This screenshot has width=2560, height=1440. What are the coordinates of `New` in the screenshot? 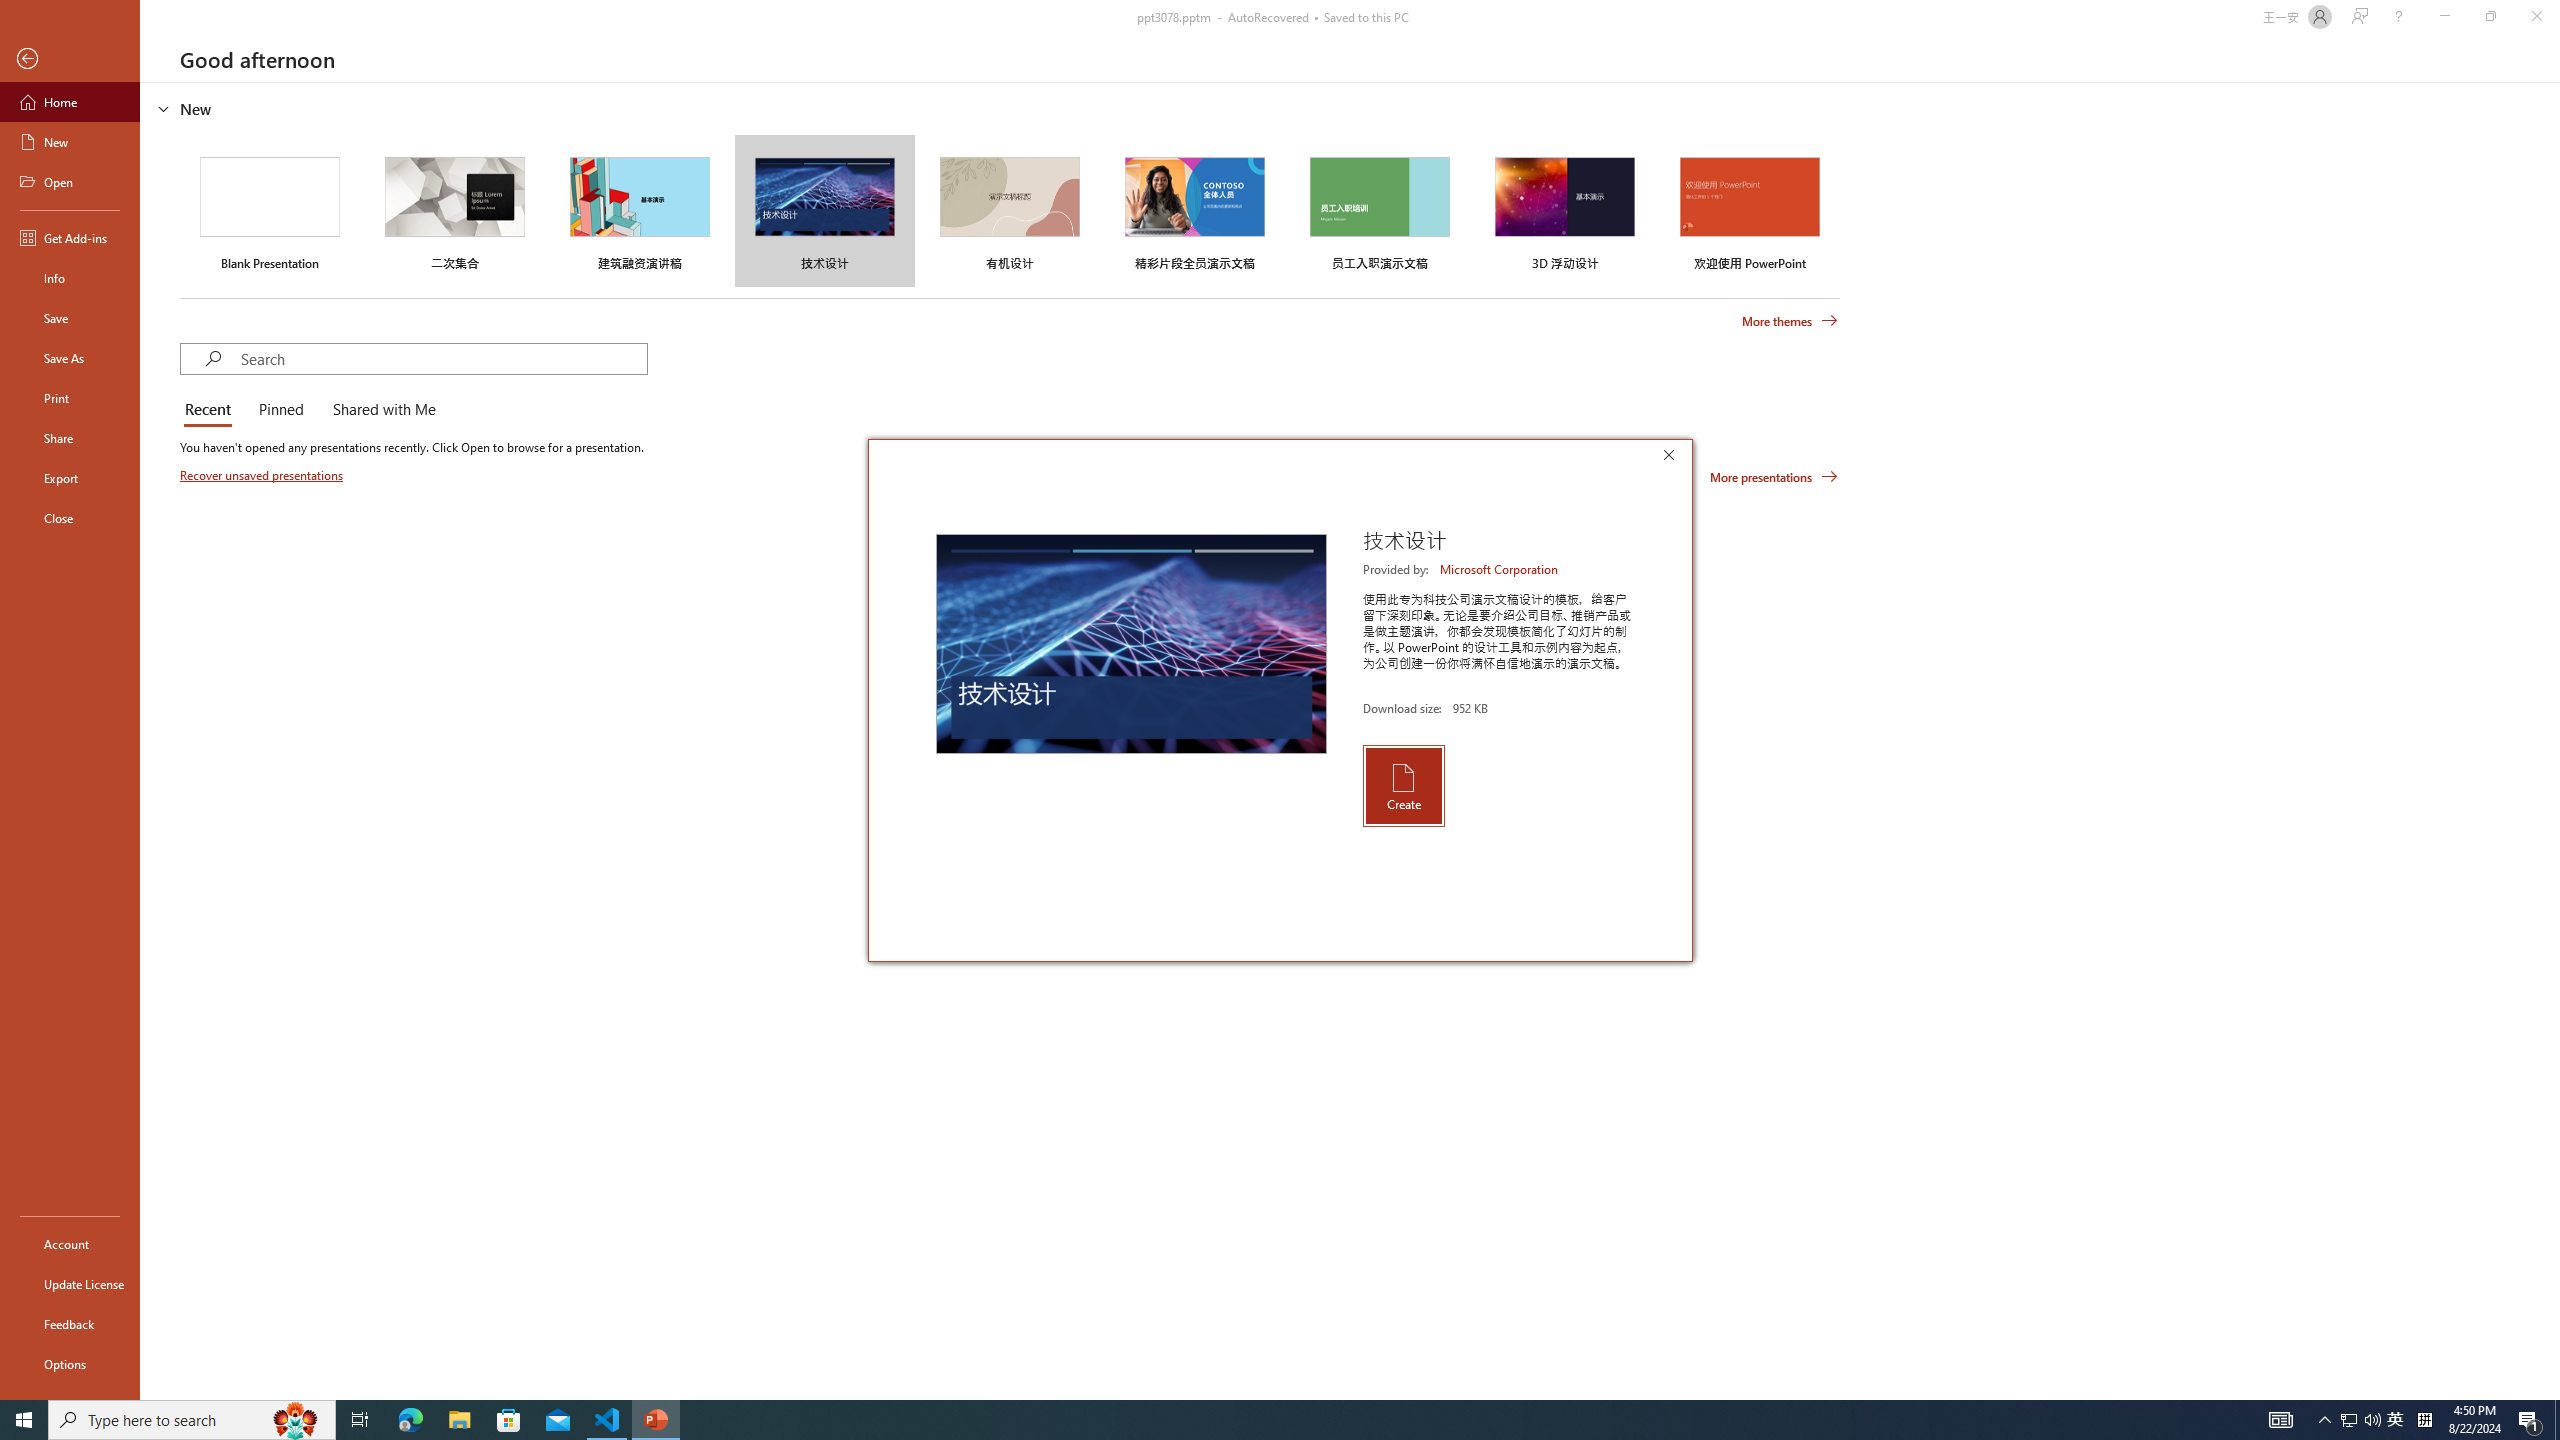 It's located at (70, 142).